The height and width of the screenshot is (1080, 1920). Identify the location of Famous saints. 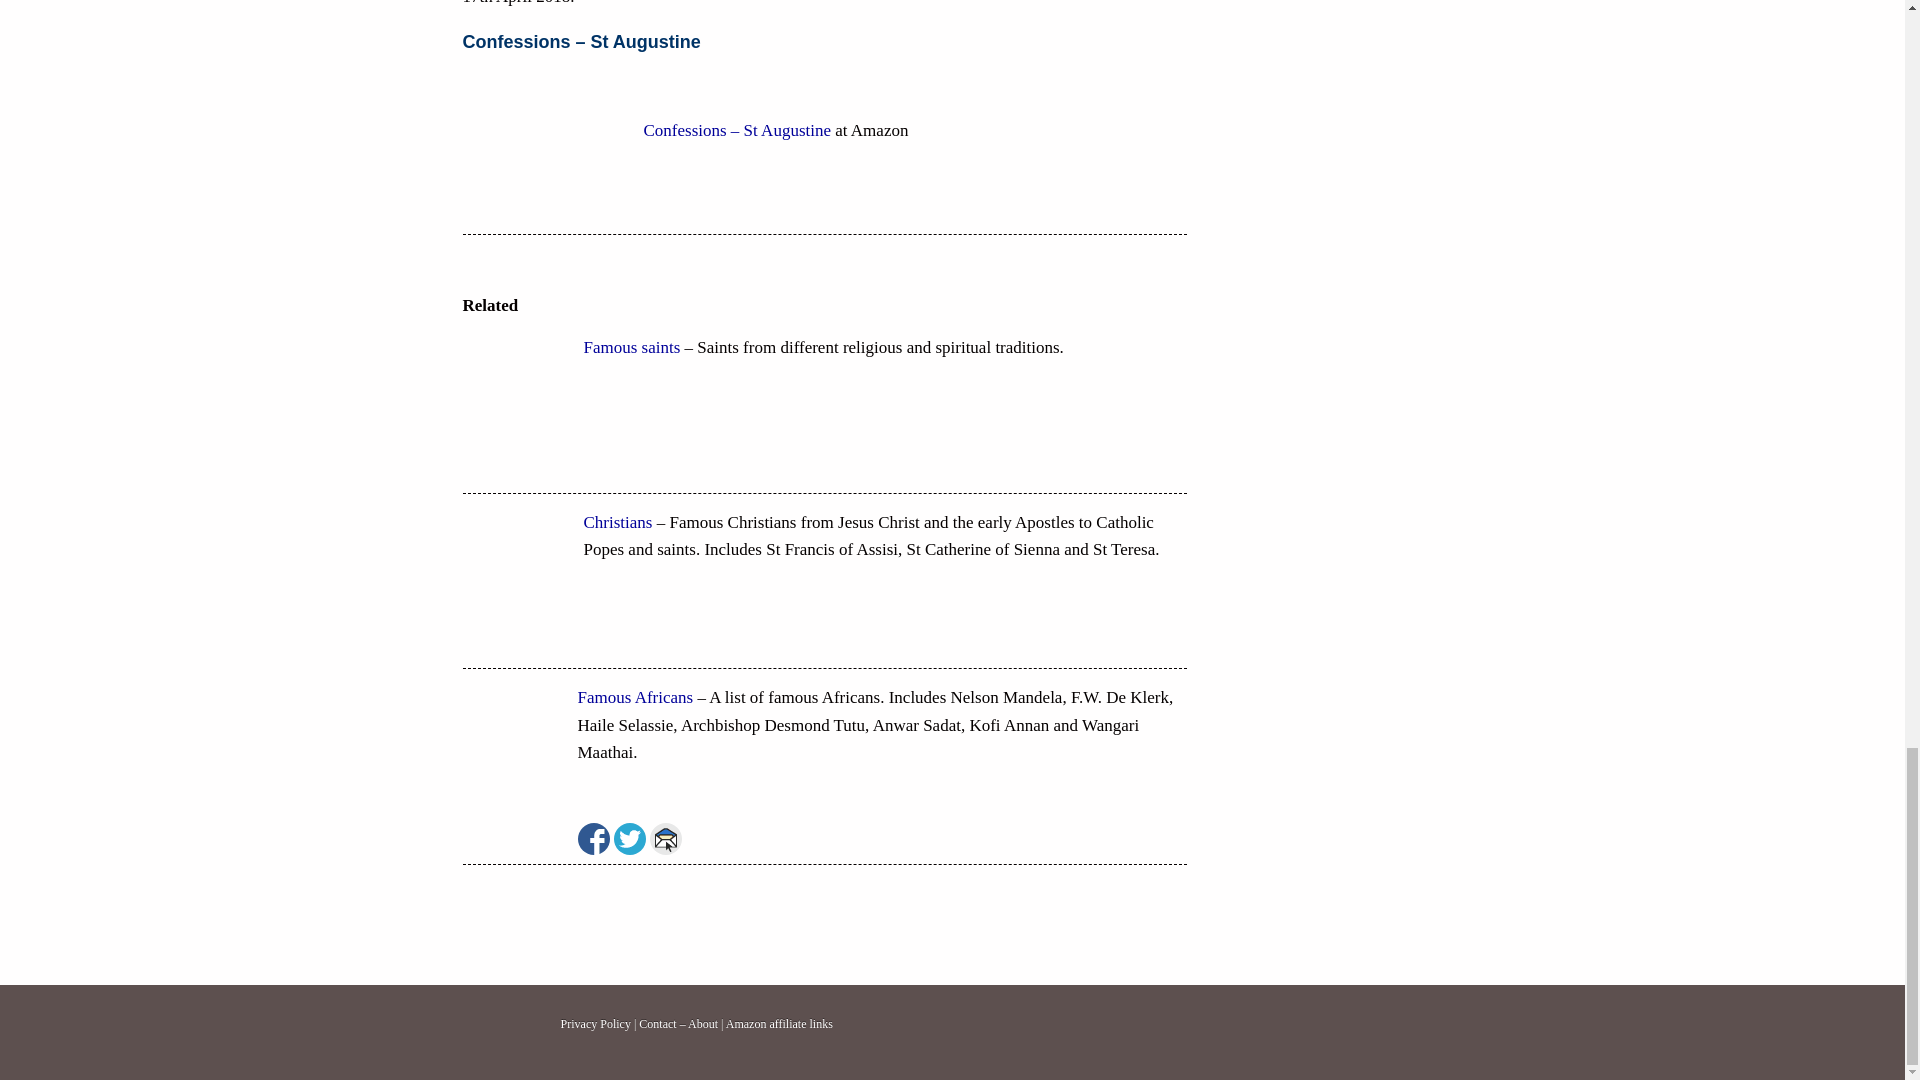
(632, 348).